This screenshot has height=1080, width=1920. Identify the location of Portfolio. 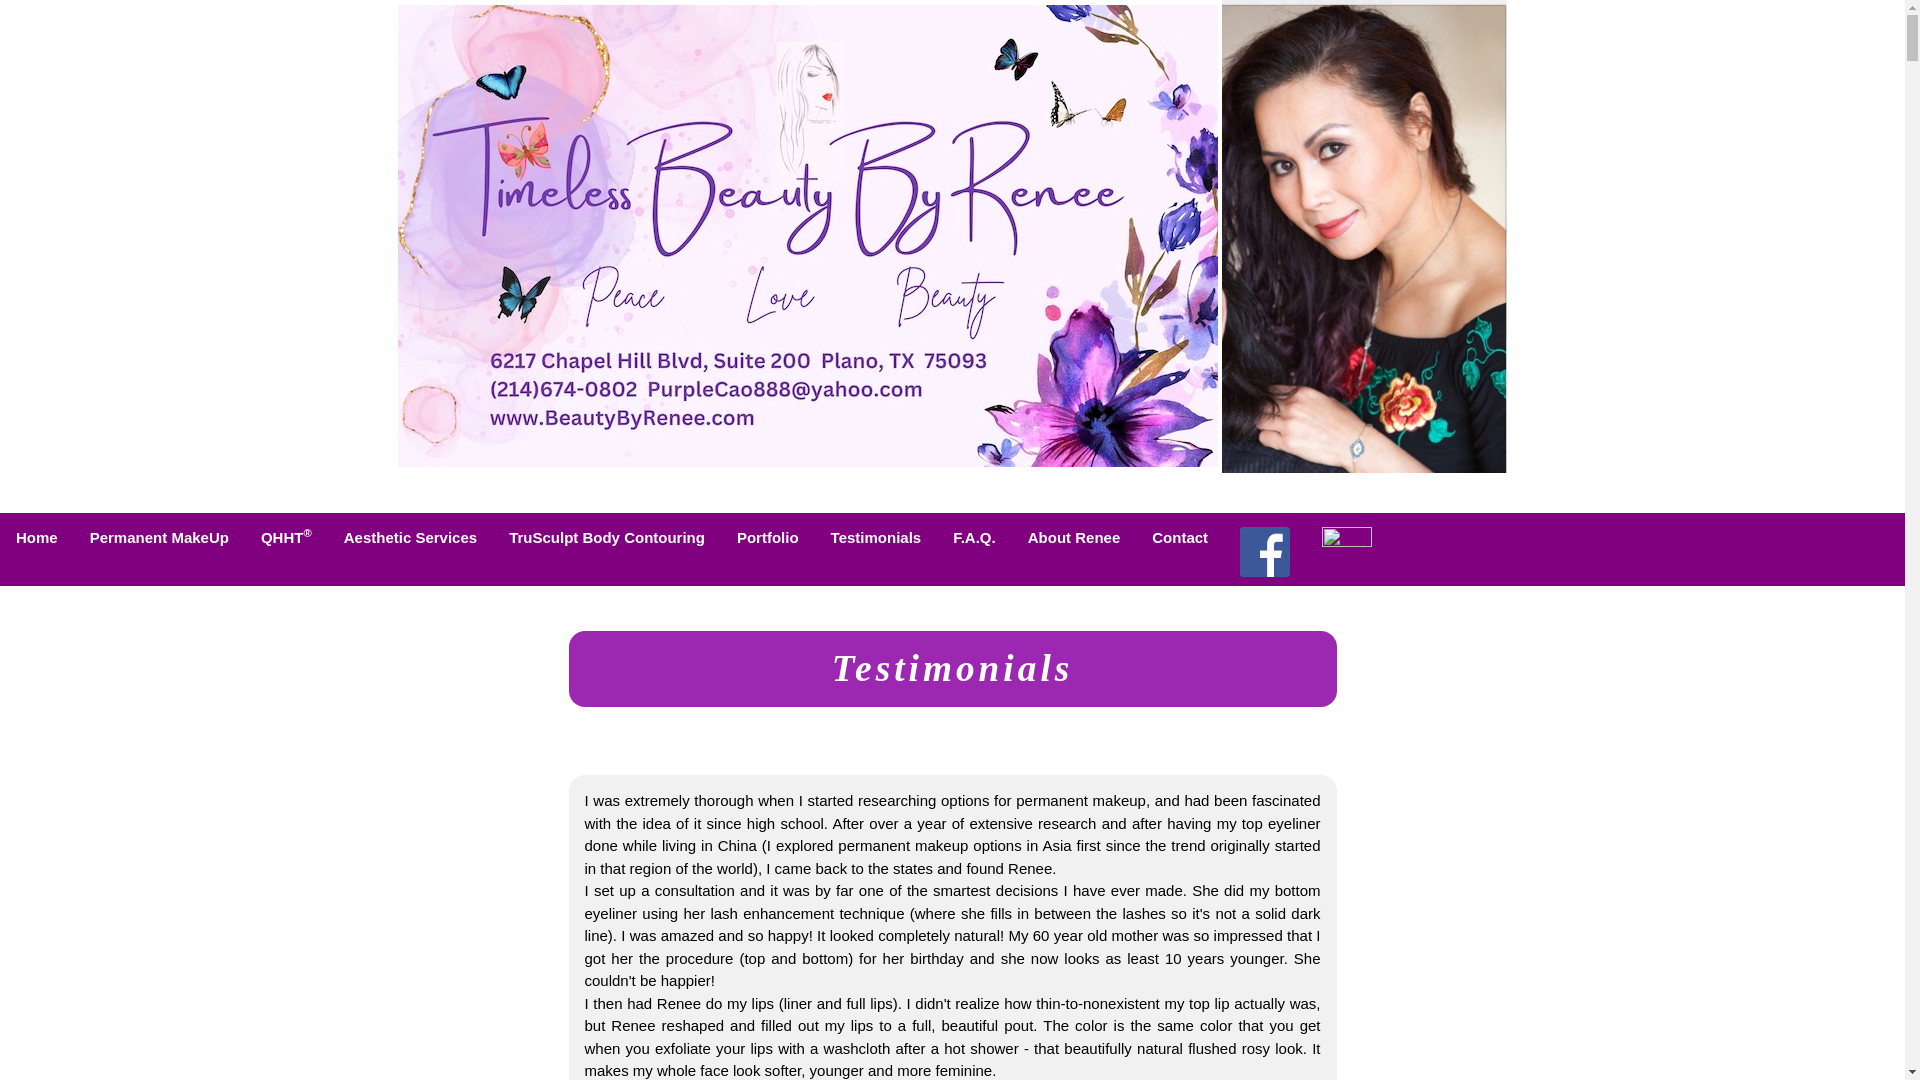
(768, 538).